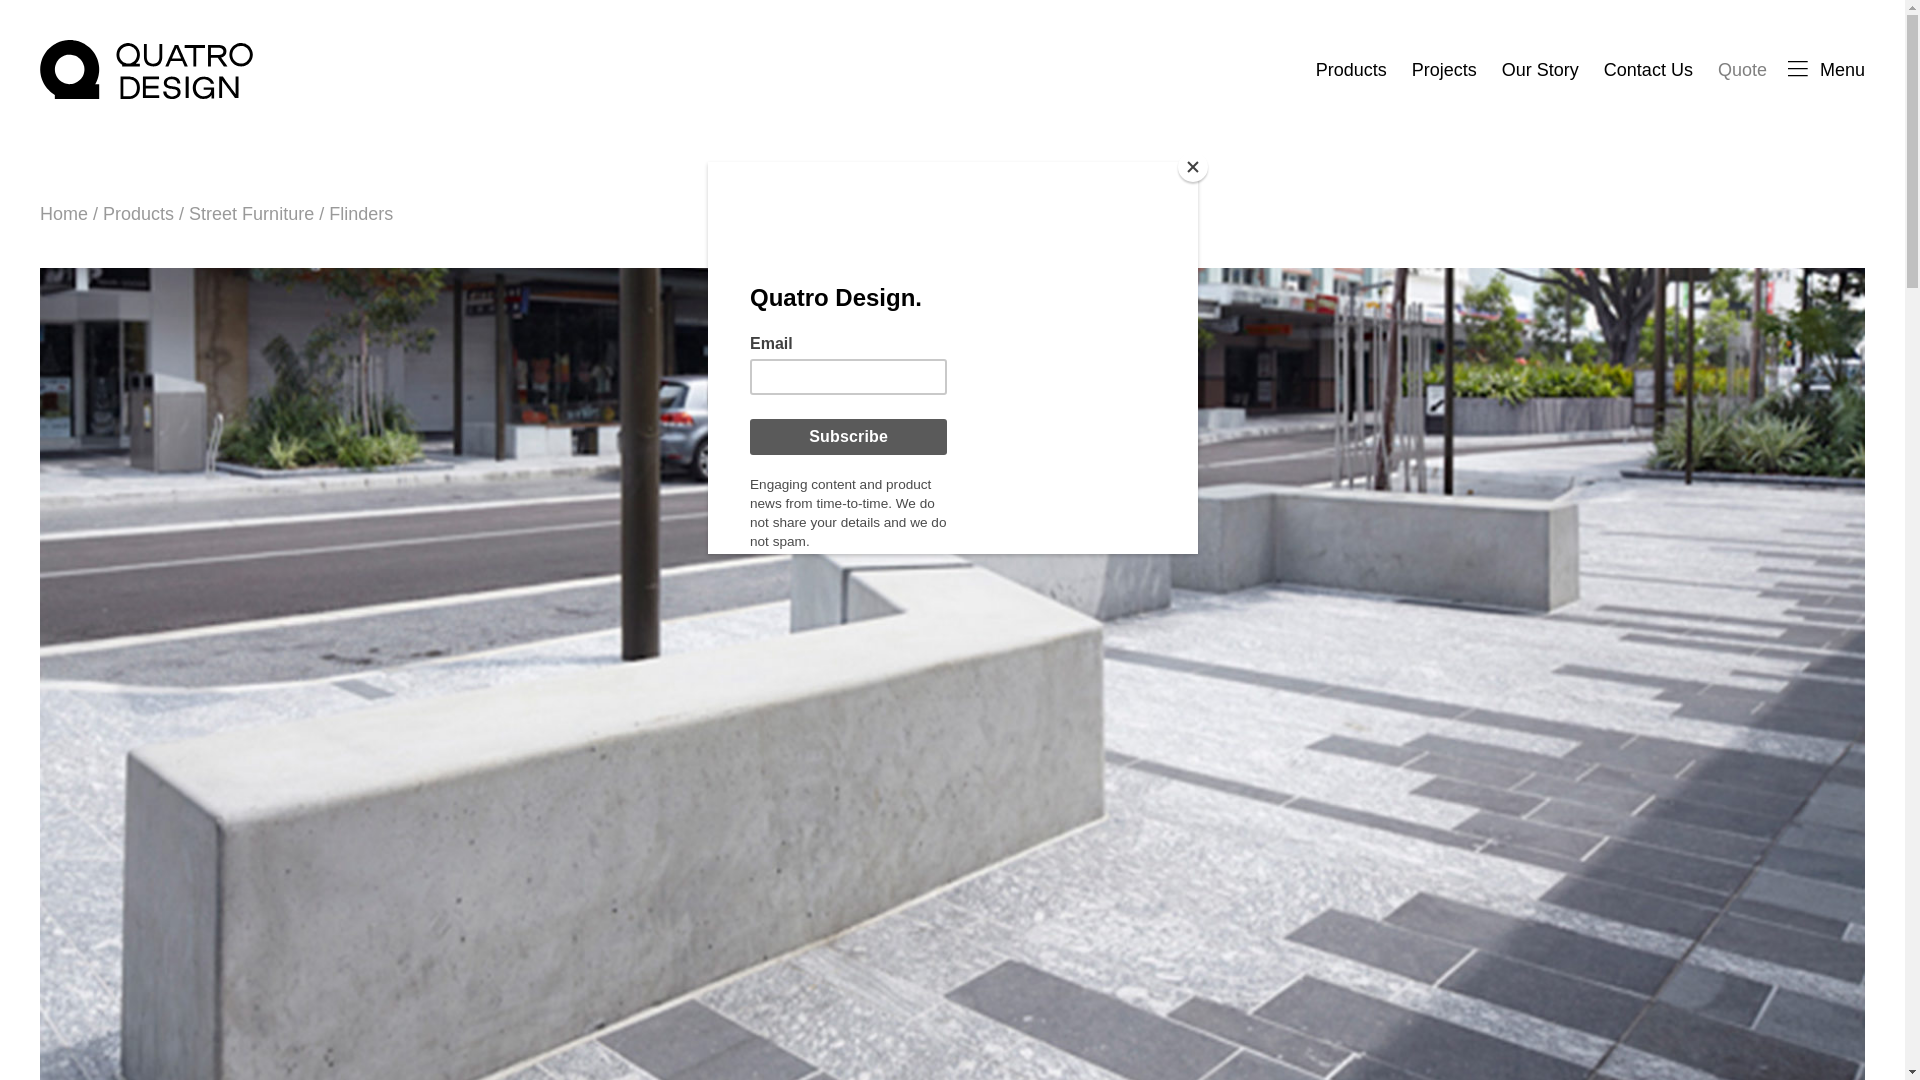 The image size is (1920, 1080). Describe the element at coordinates (1444, 70) in the screenshot. I see `Projects` at that location.